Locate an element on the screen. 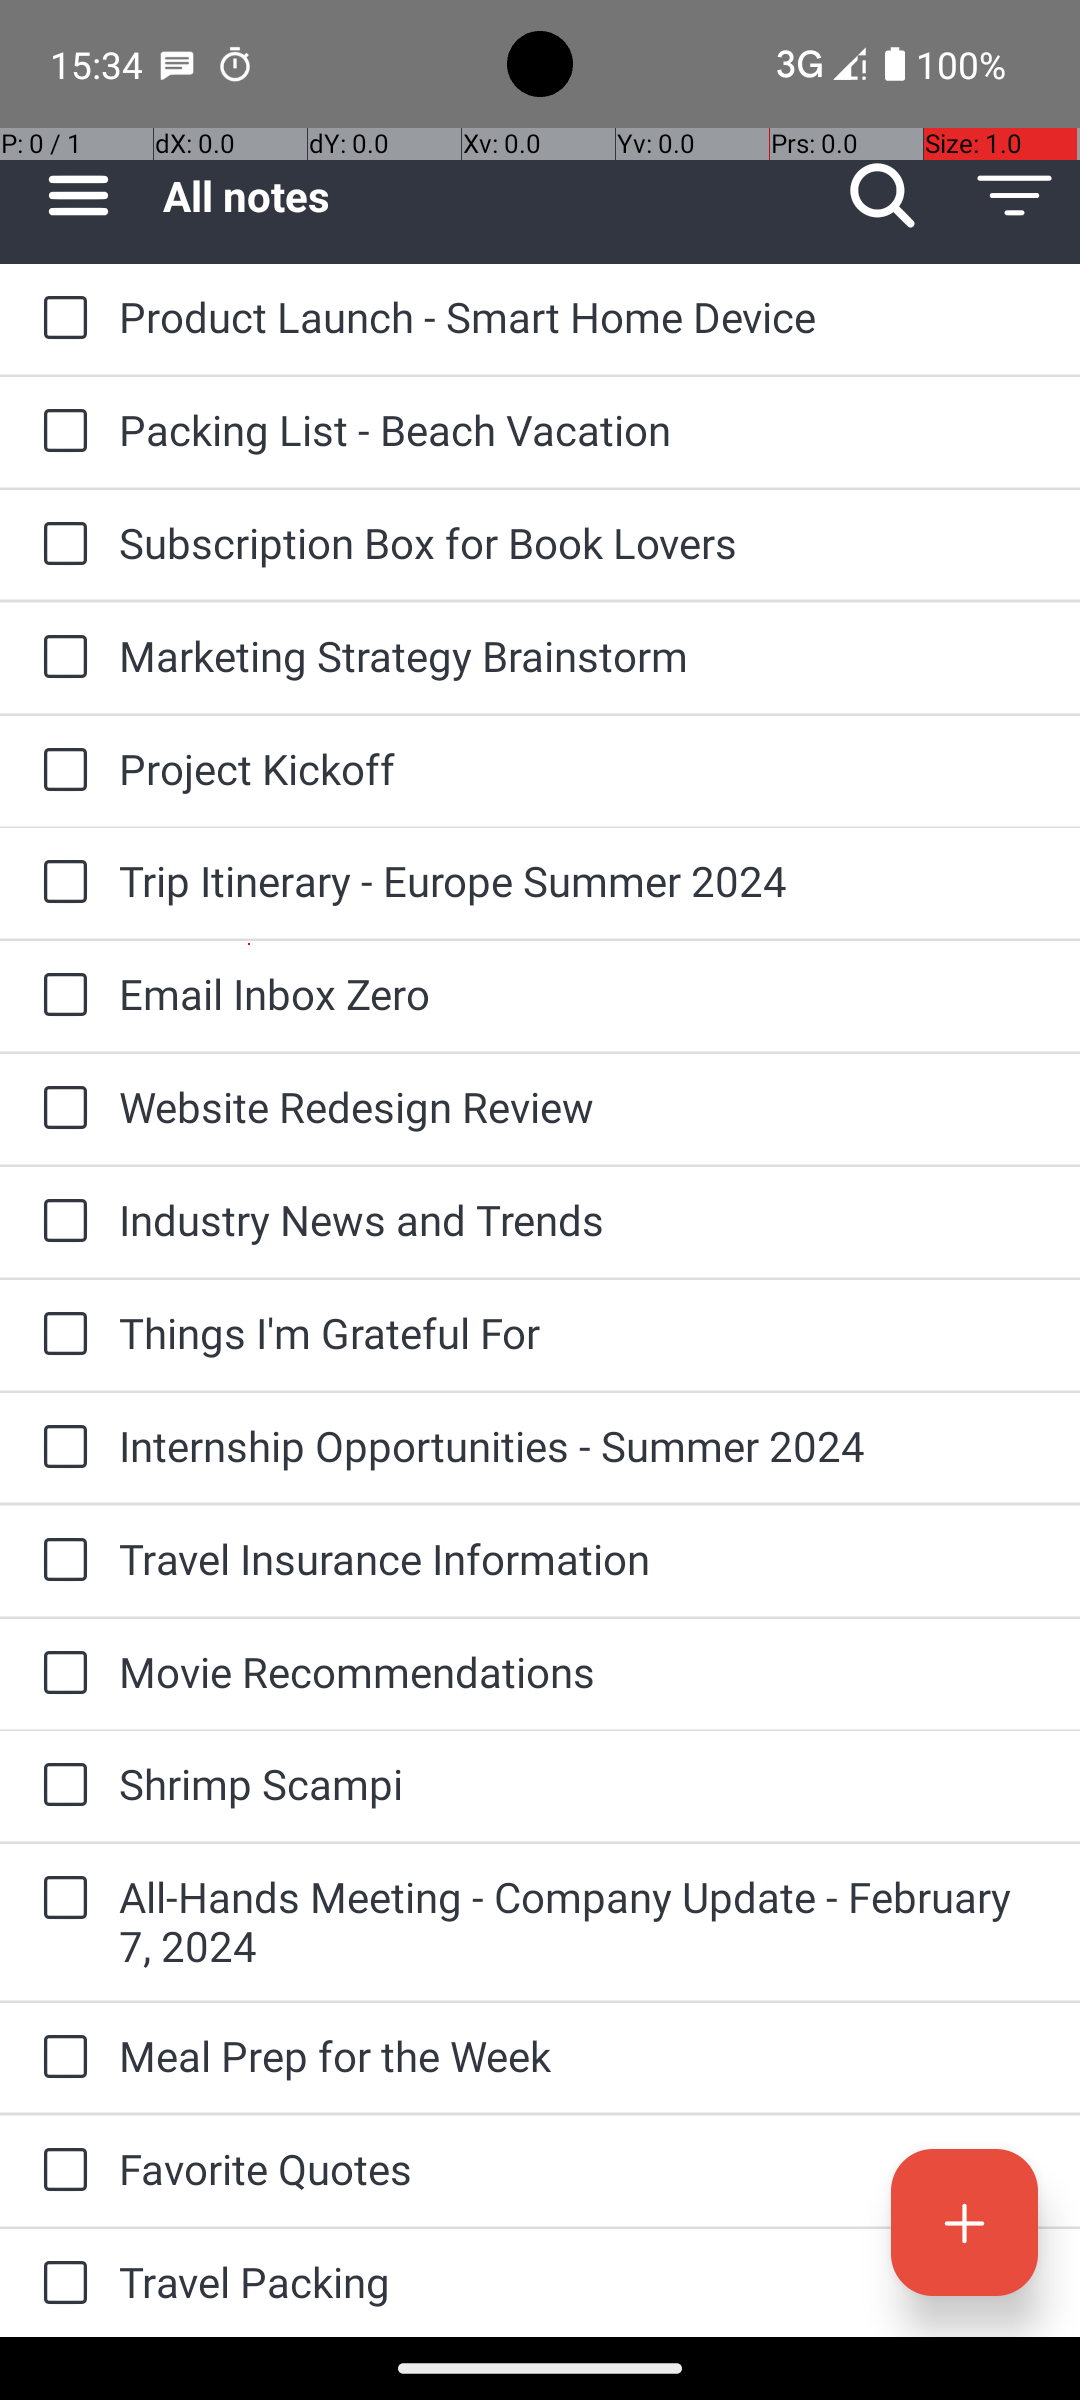 This screenshot has width=1080, height=2400. Travel Insurance Information is located at coordinates (580, 1558).